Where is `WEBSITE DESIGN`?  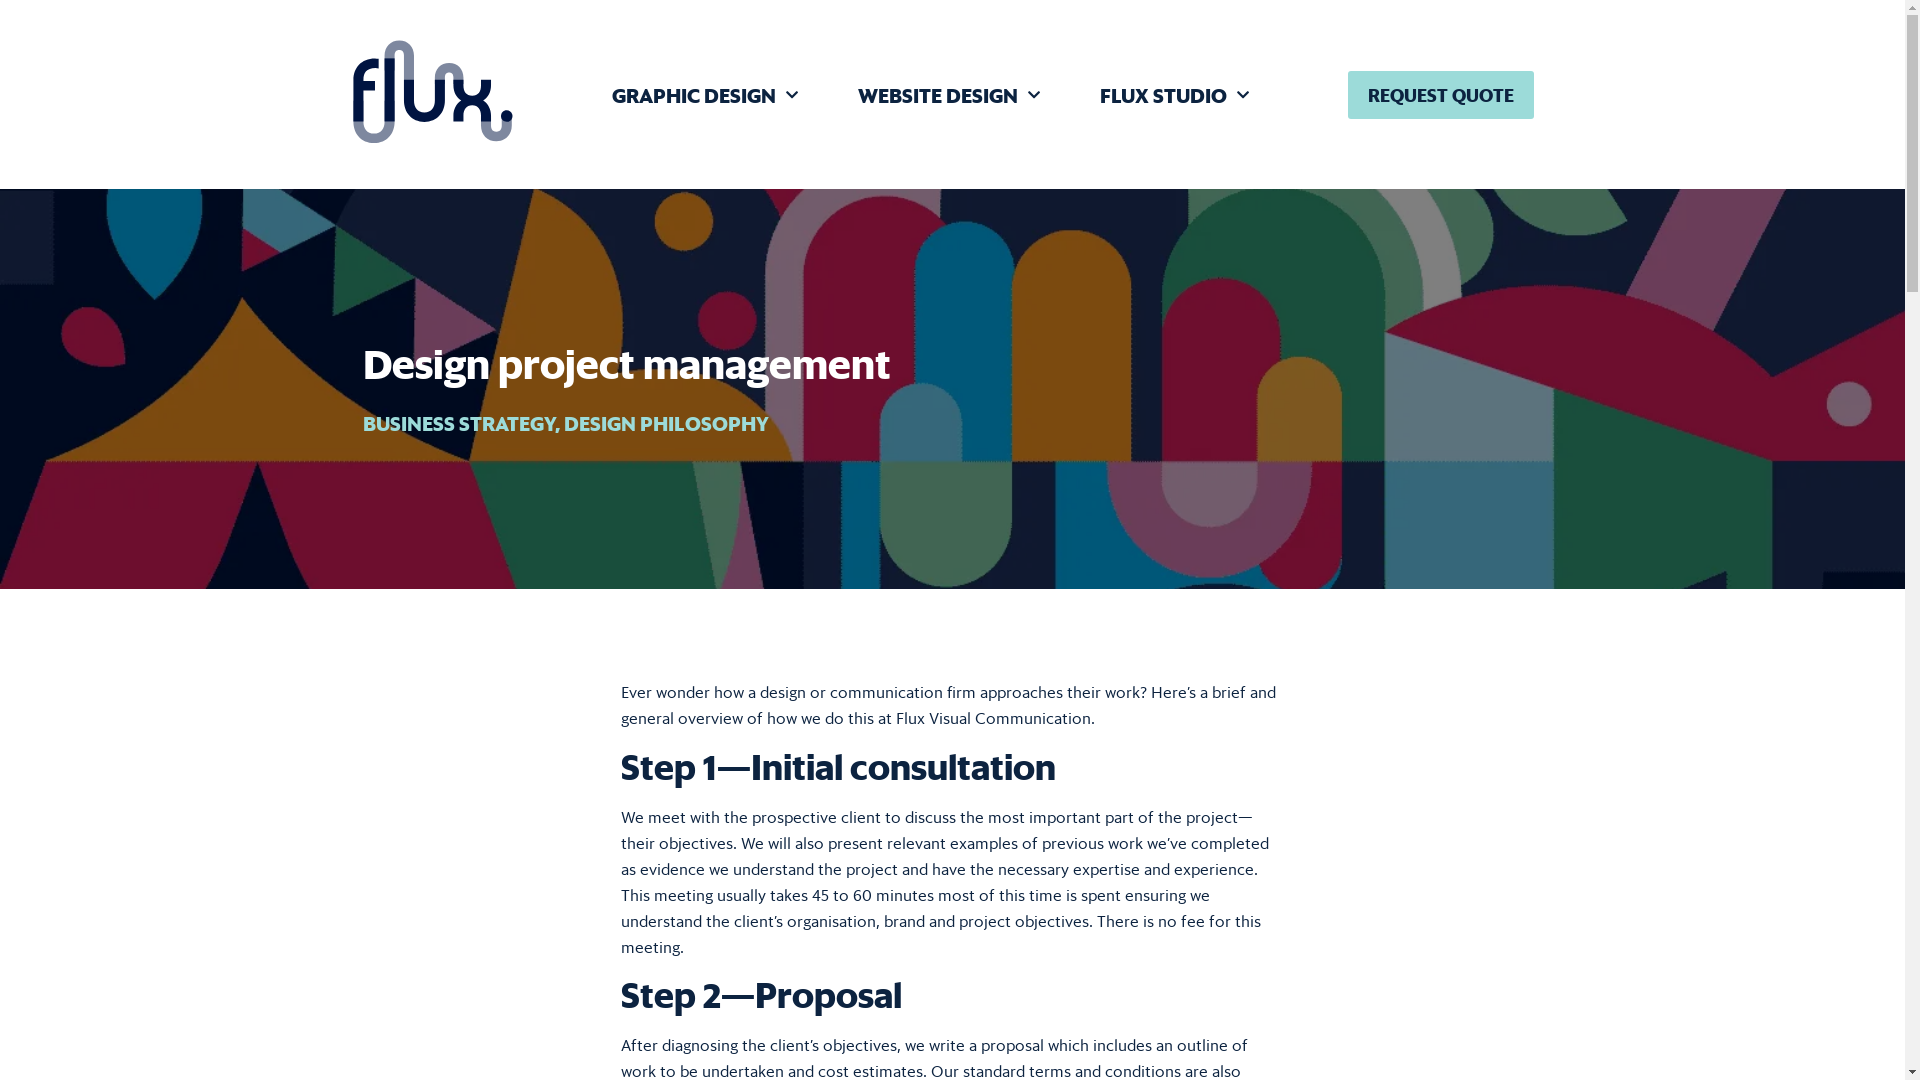 WEBSITE DESIGN is located at coordinates (949, 95).